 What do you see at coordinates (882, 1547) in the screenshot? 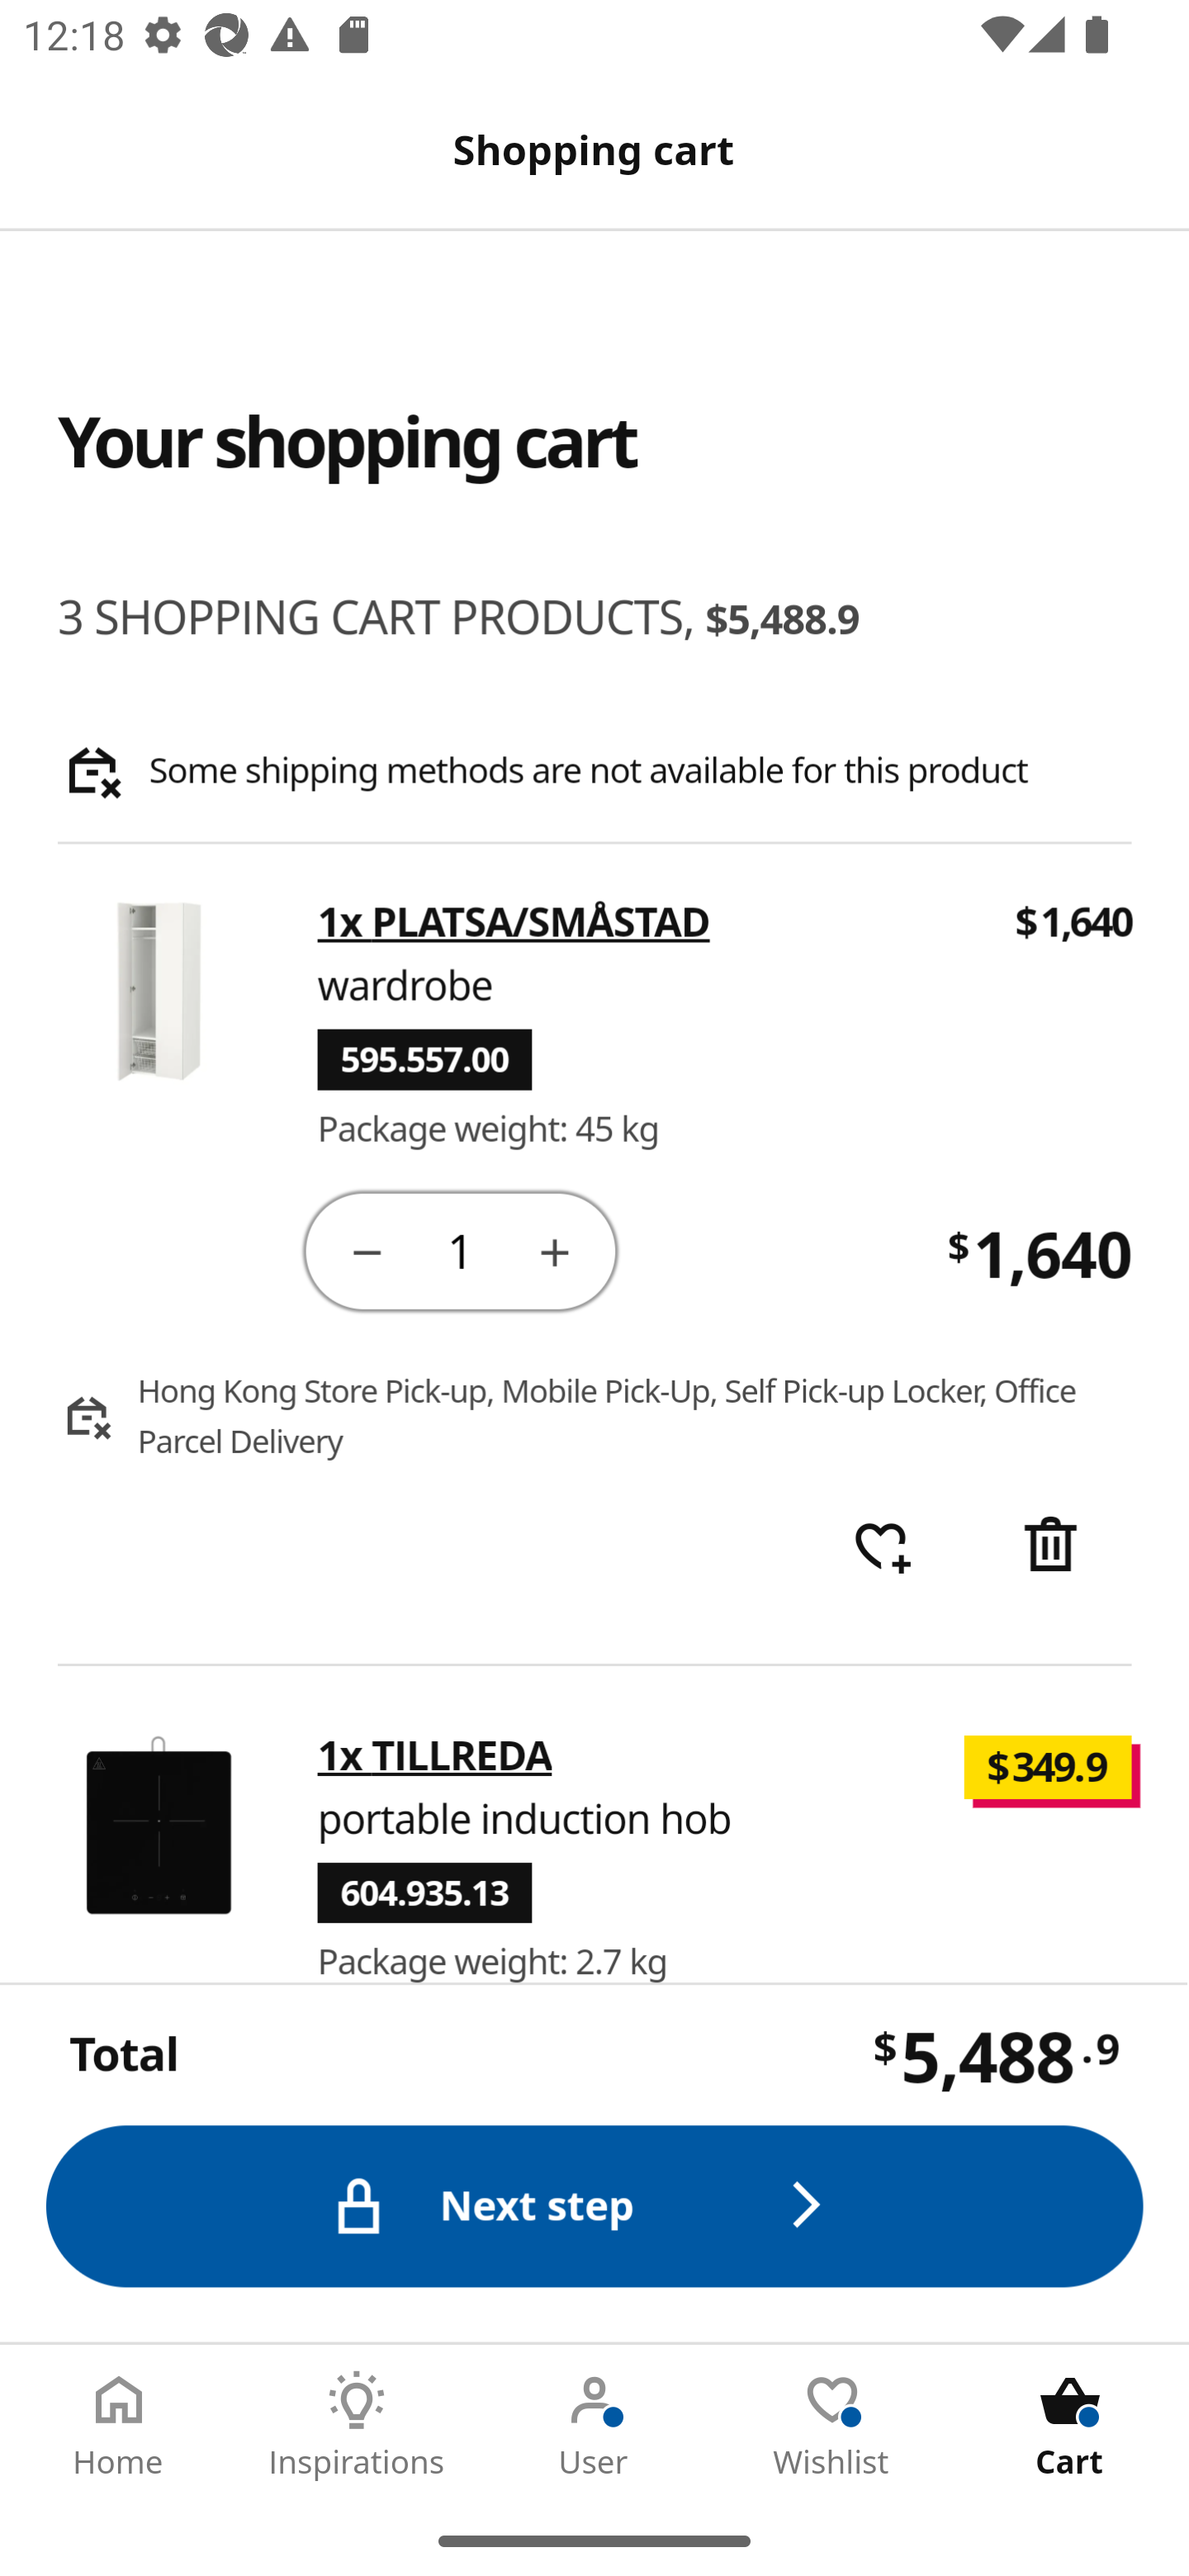
I see ` ` at bounding box center [882, 1547].